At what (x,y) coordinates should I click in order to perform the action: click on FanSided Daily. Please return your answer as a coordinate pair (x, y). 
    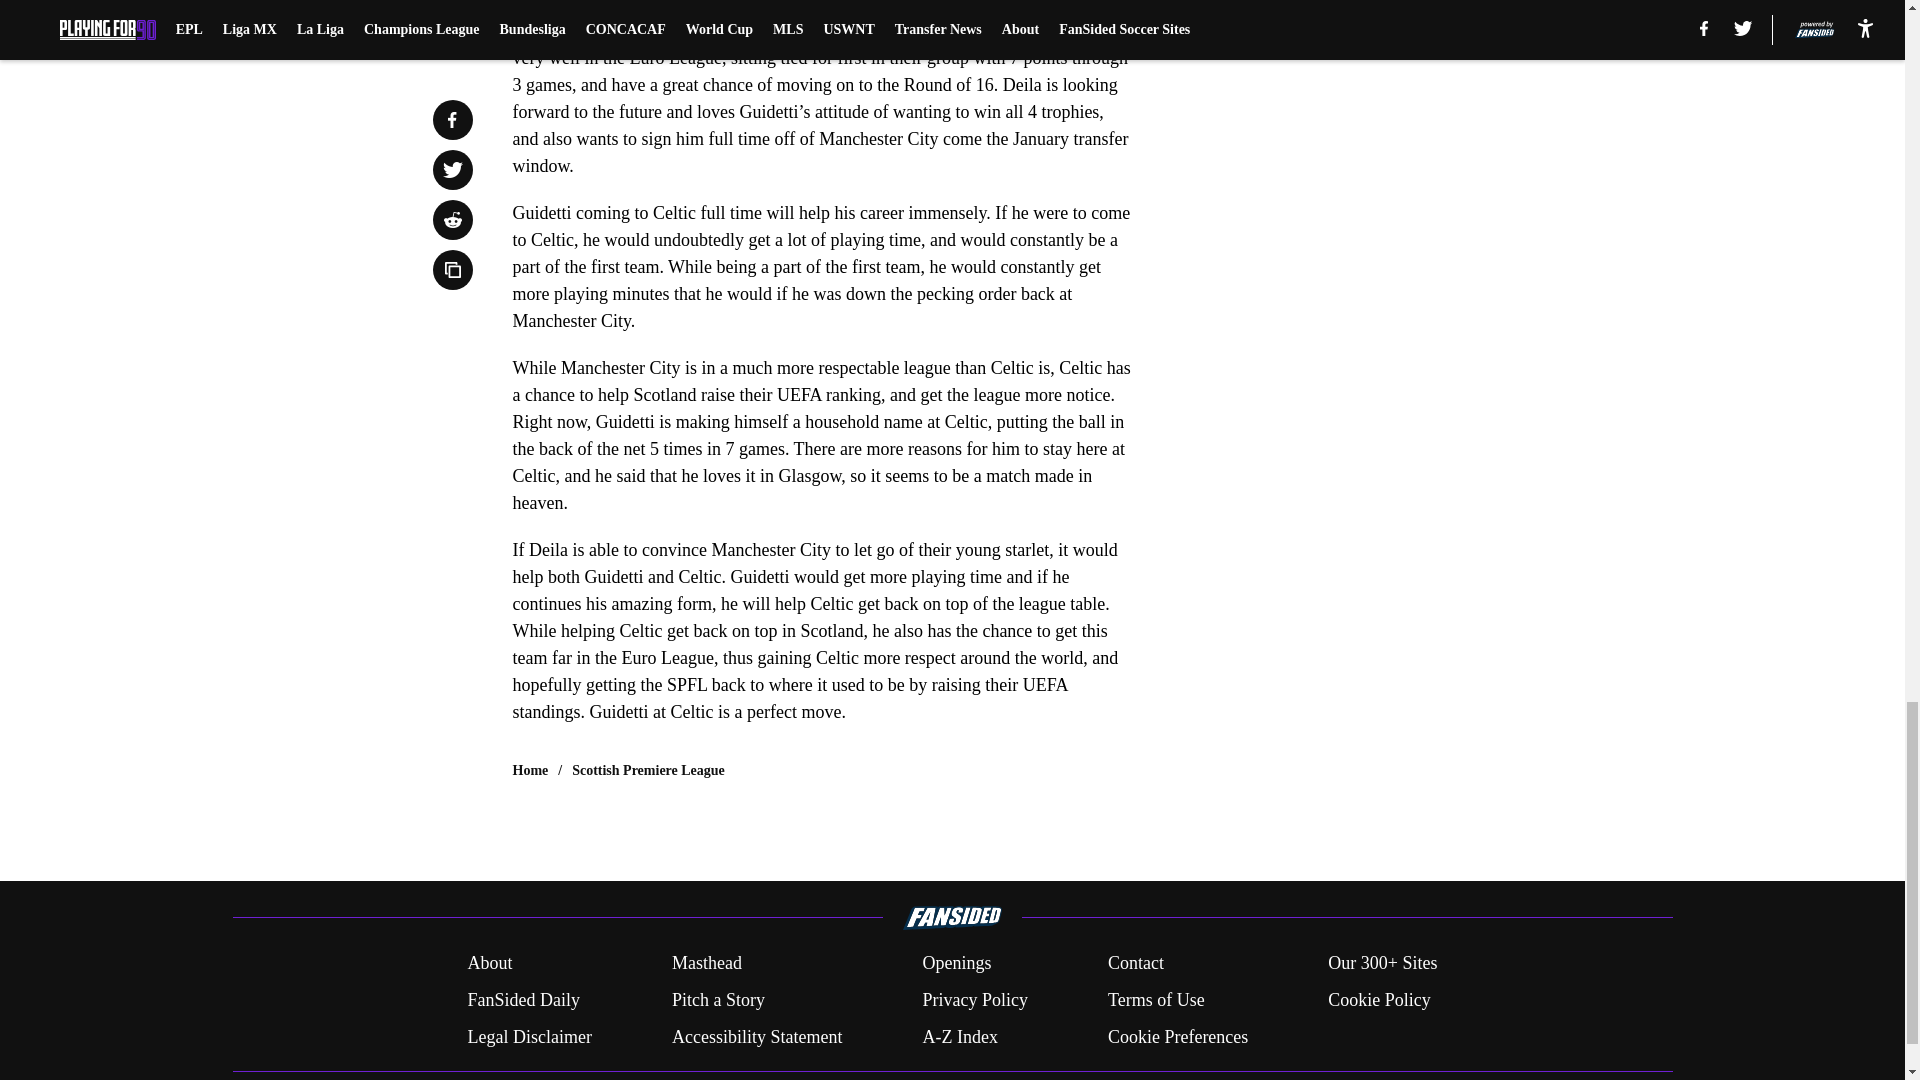
    Looking at the image, I should click on (522, 1000).